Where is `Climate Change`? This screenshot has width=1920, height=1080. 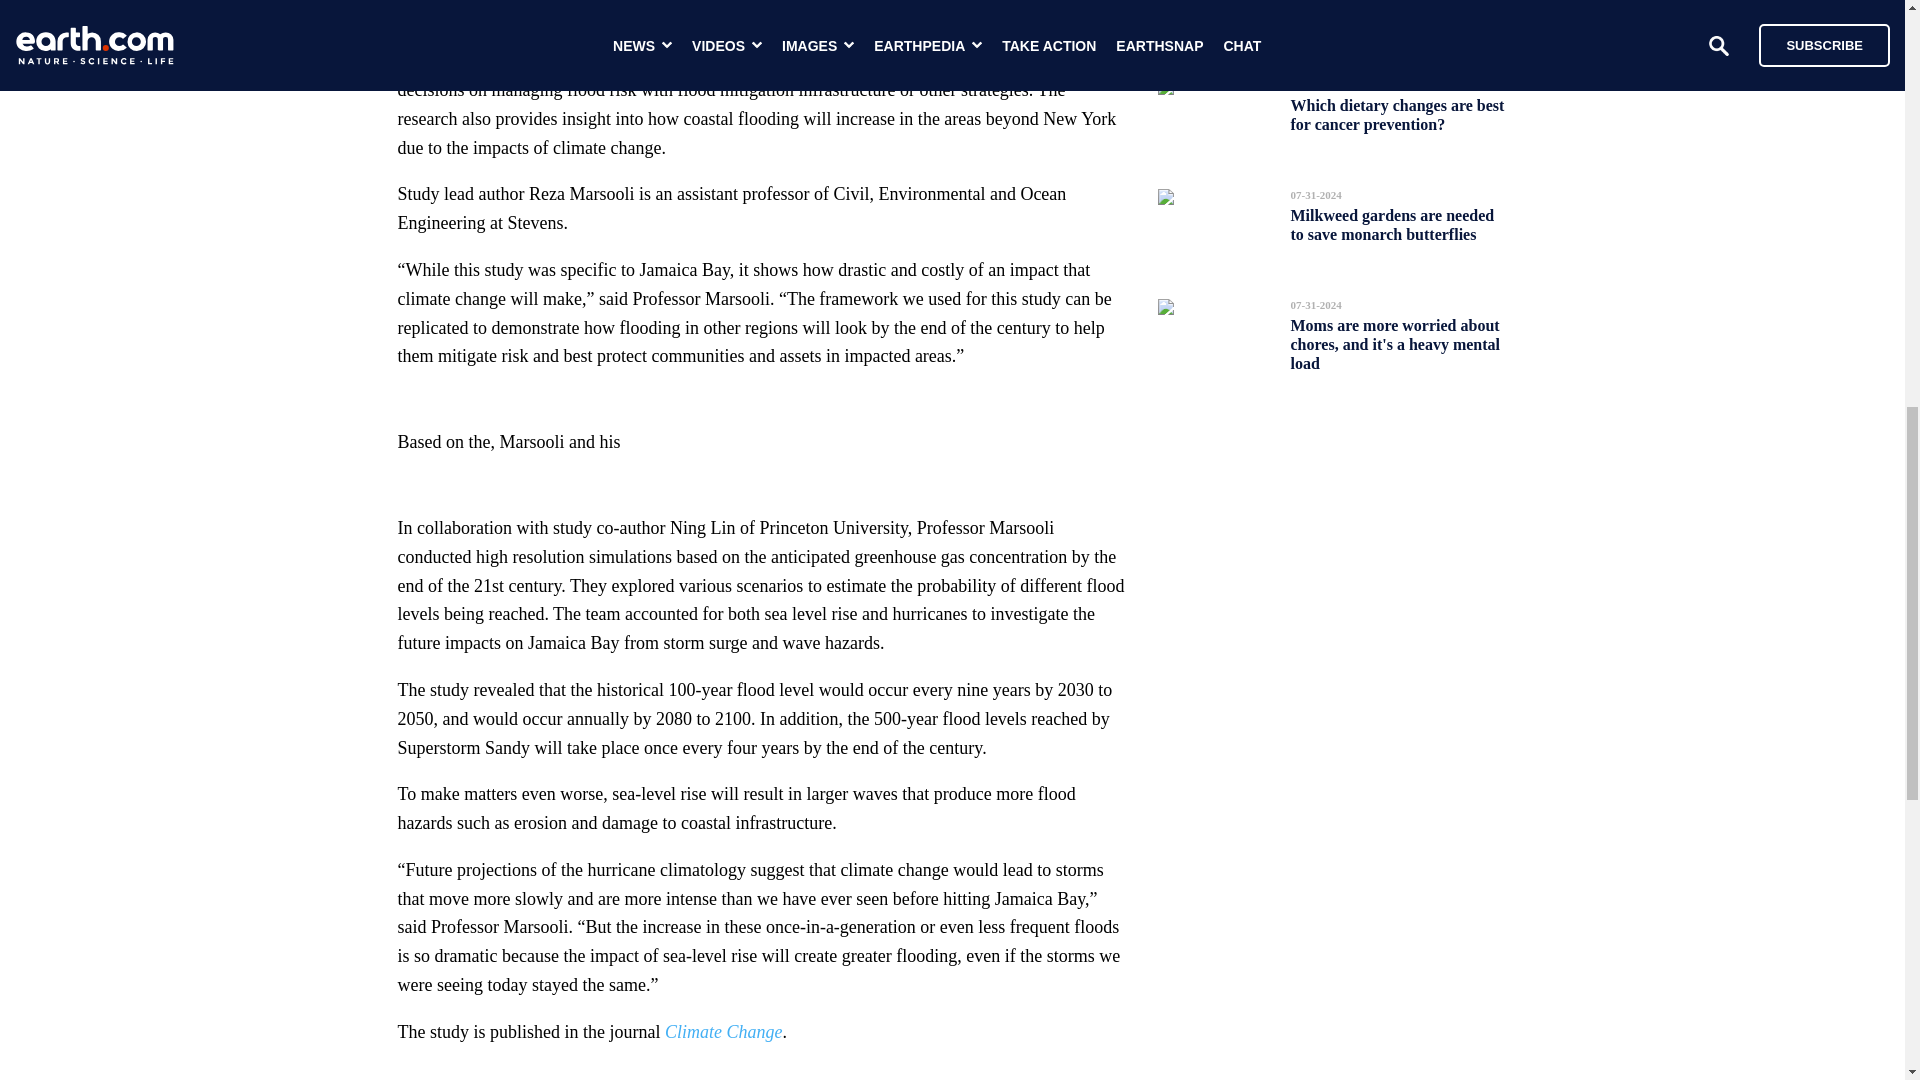
Climate Change is located at coordinates (724, 1032).